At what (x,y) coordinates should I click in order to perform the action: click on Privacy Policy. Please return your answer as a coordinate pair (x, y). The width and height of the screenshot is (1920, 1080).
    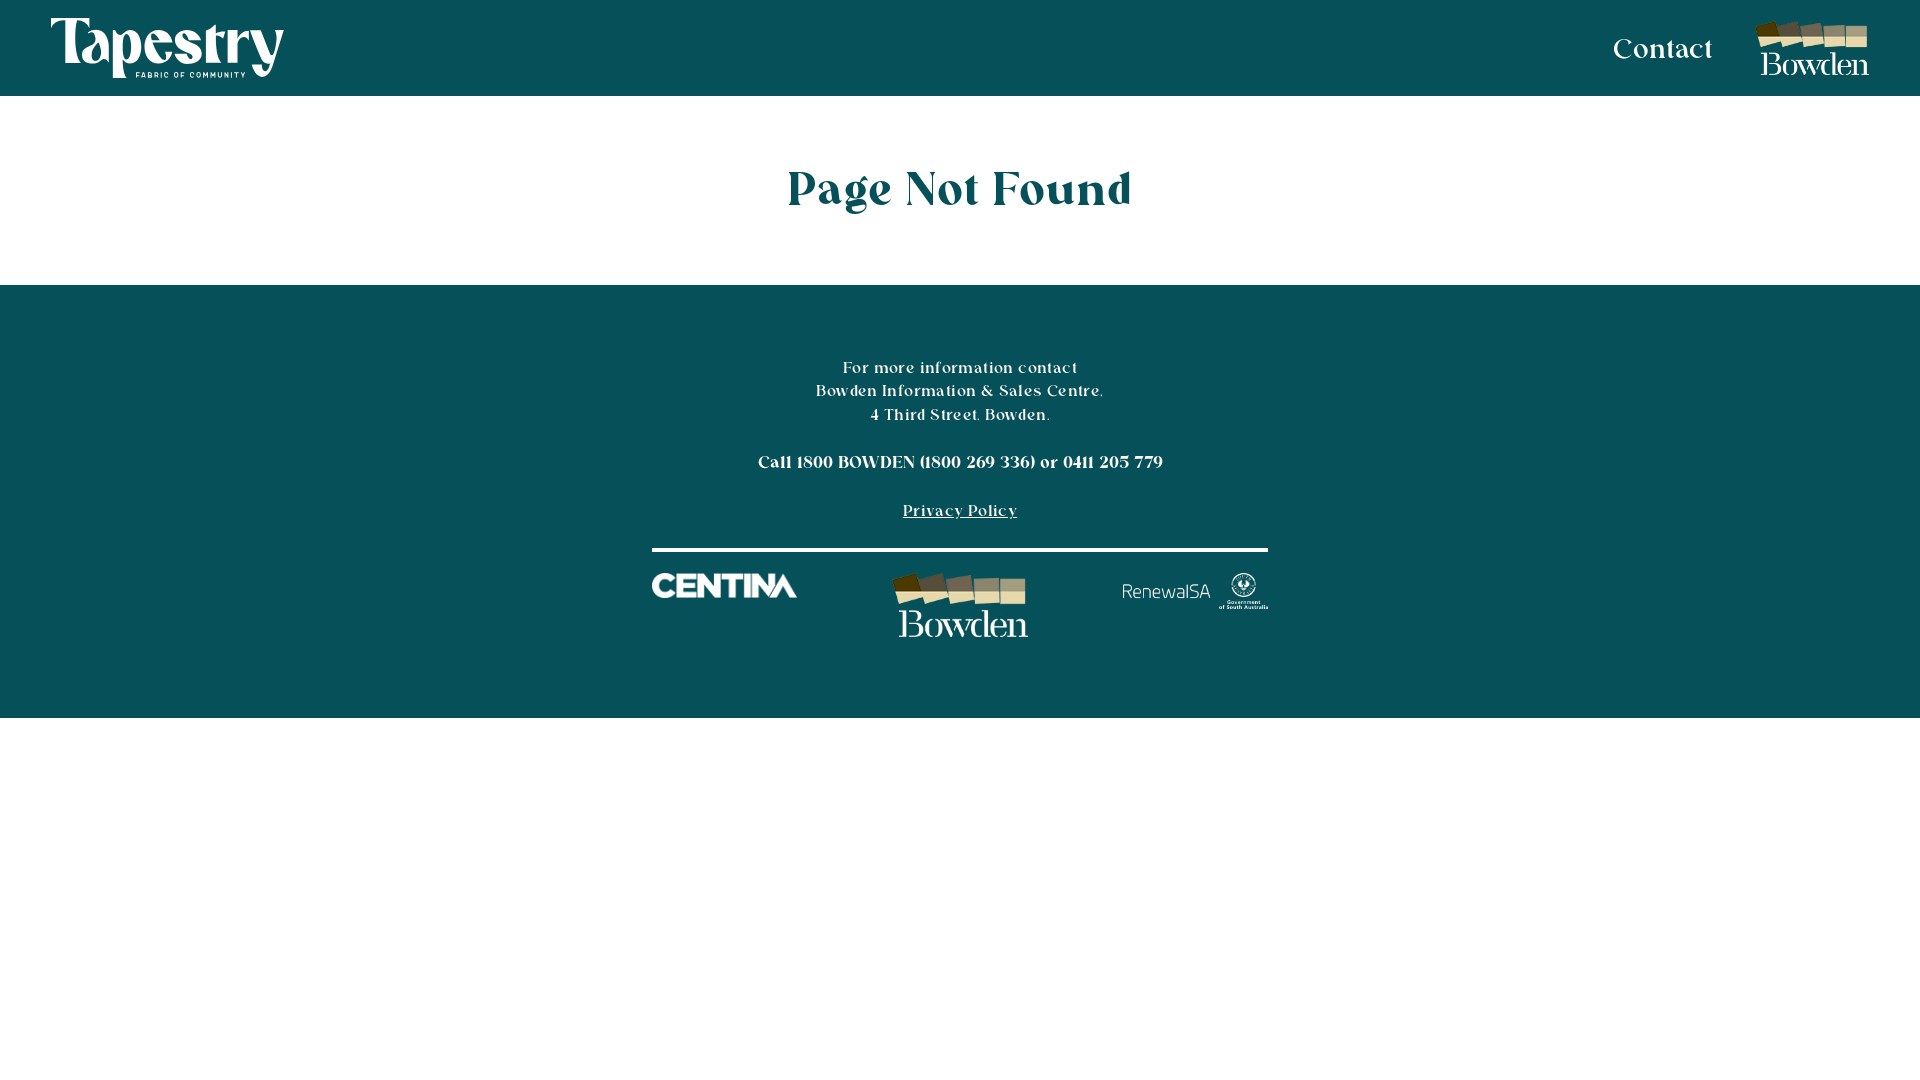
    Looking at the image, I should click on (960, 512).